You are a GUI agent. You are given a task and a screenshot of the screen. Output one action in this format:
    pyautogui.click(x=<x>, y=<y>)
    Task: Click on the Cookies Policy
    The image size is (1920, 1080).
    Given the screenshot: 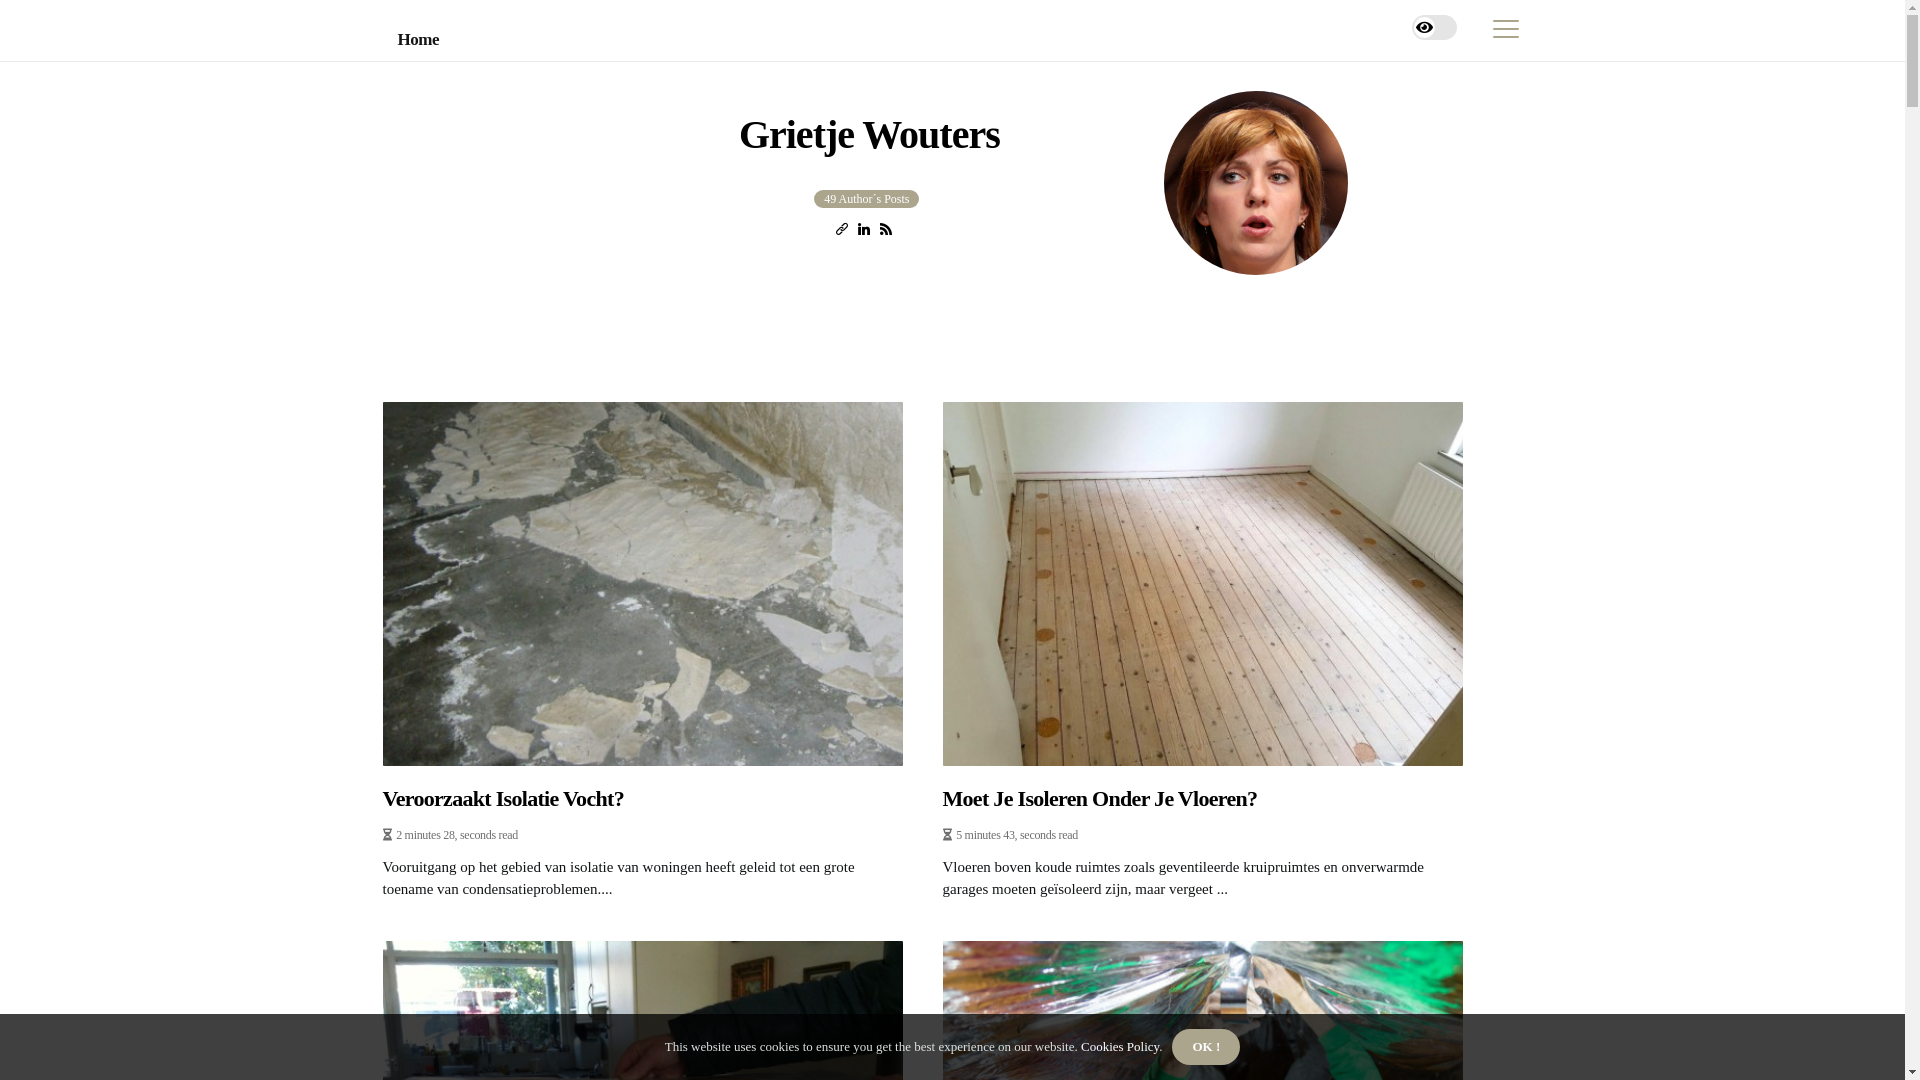 What is the action you would take?
    pyautogui.click(x=1119, y=1046)
    